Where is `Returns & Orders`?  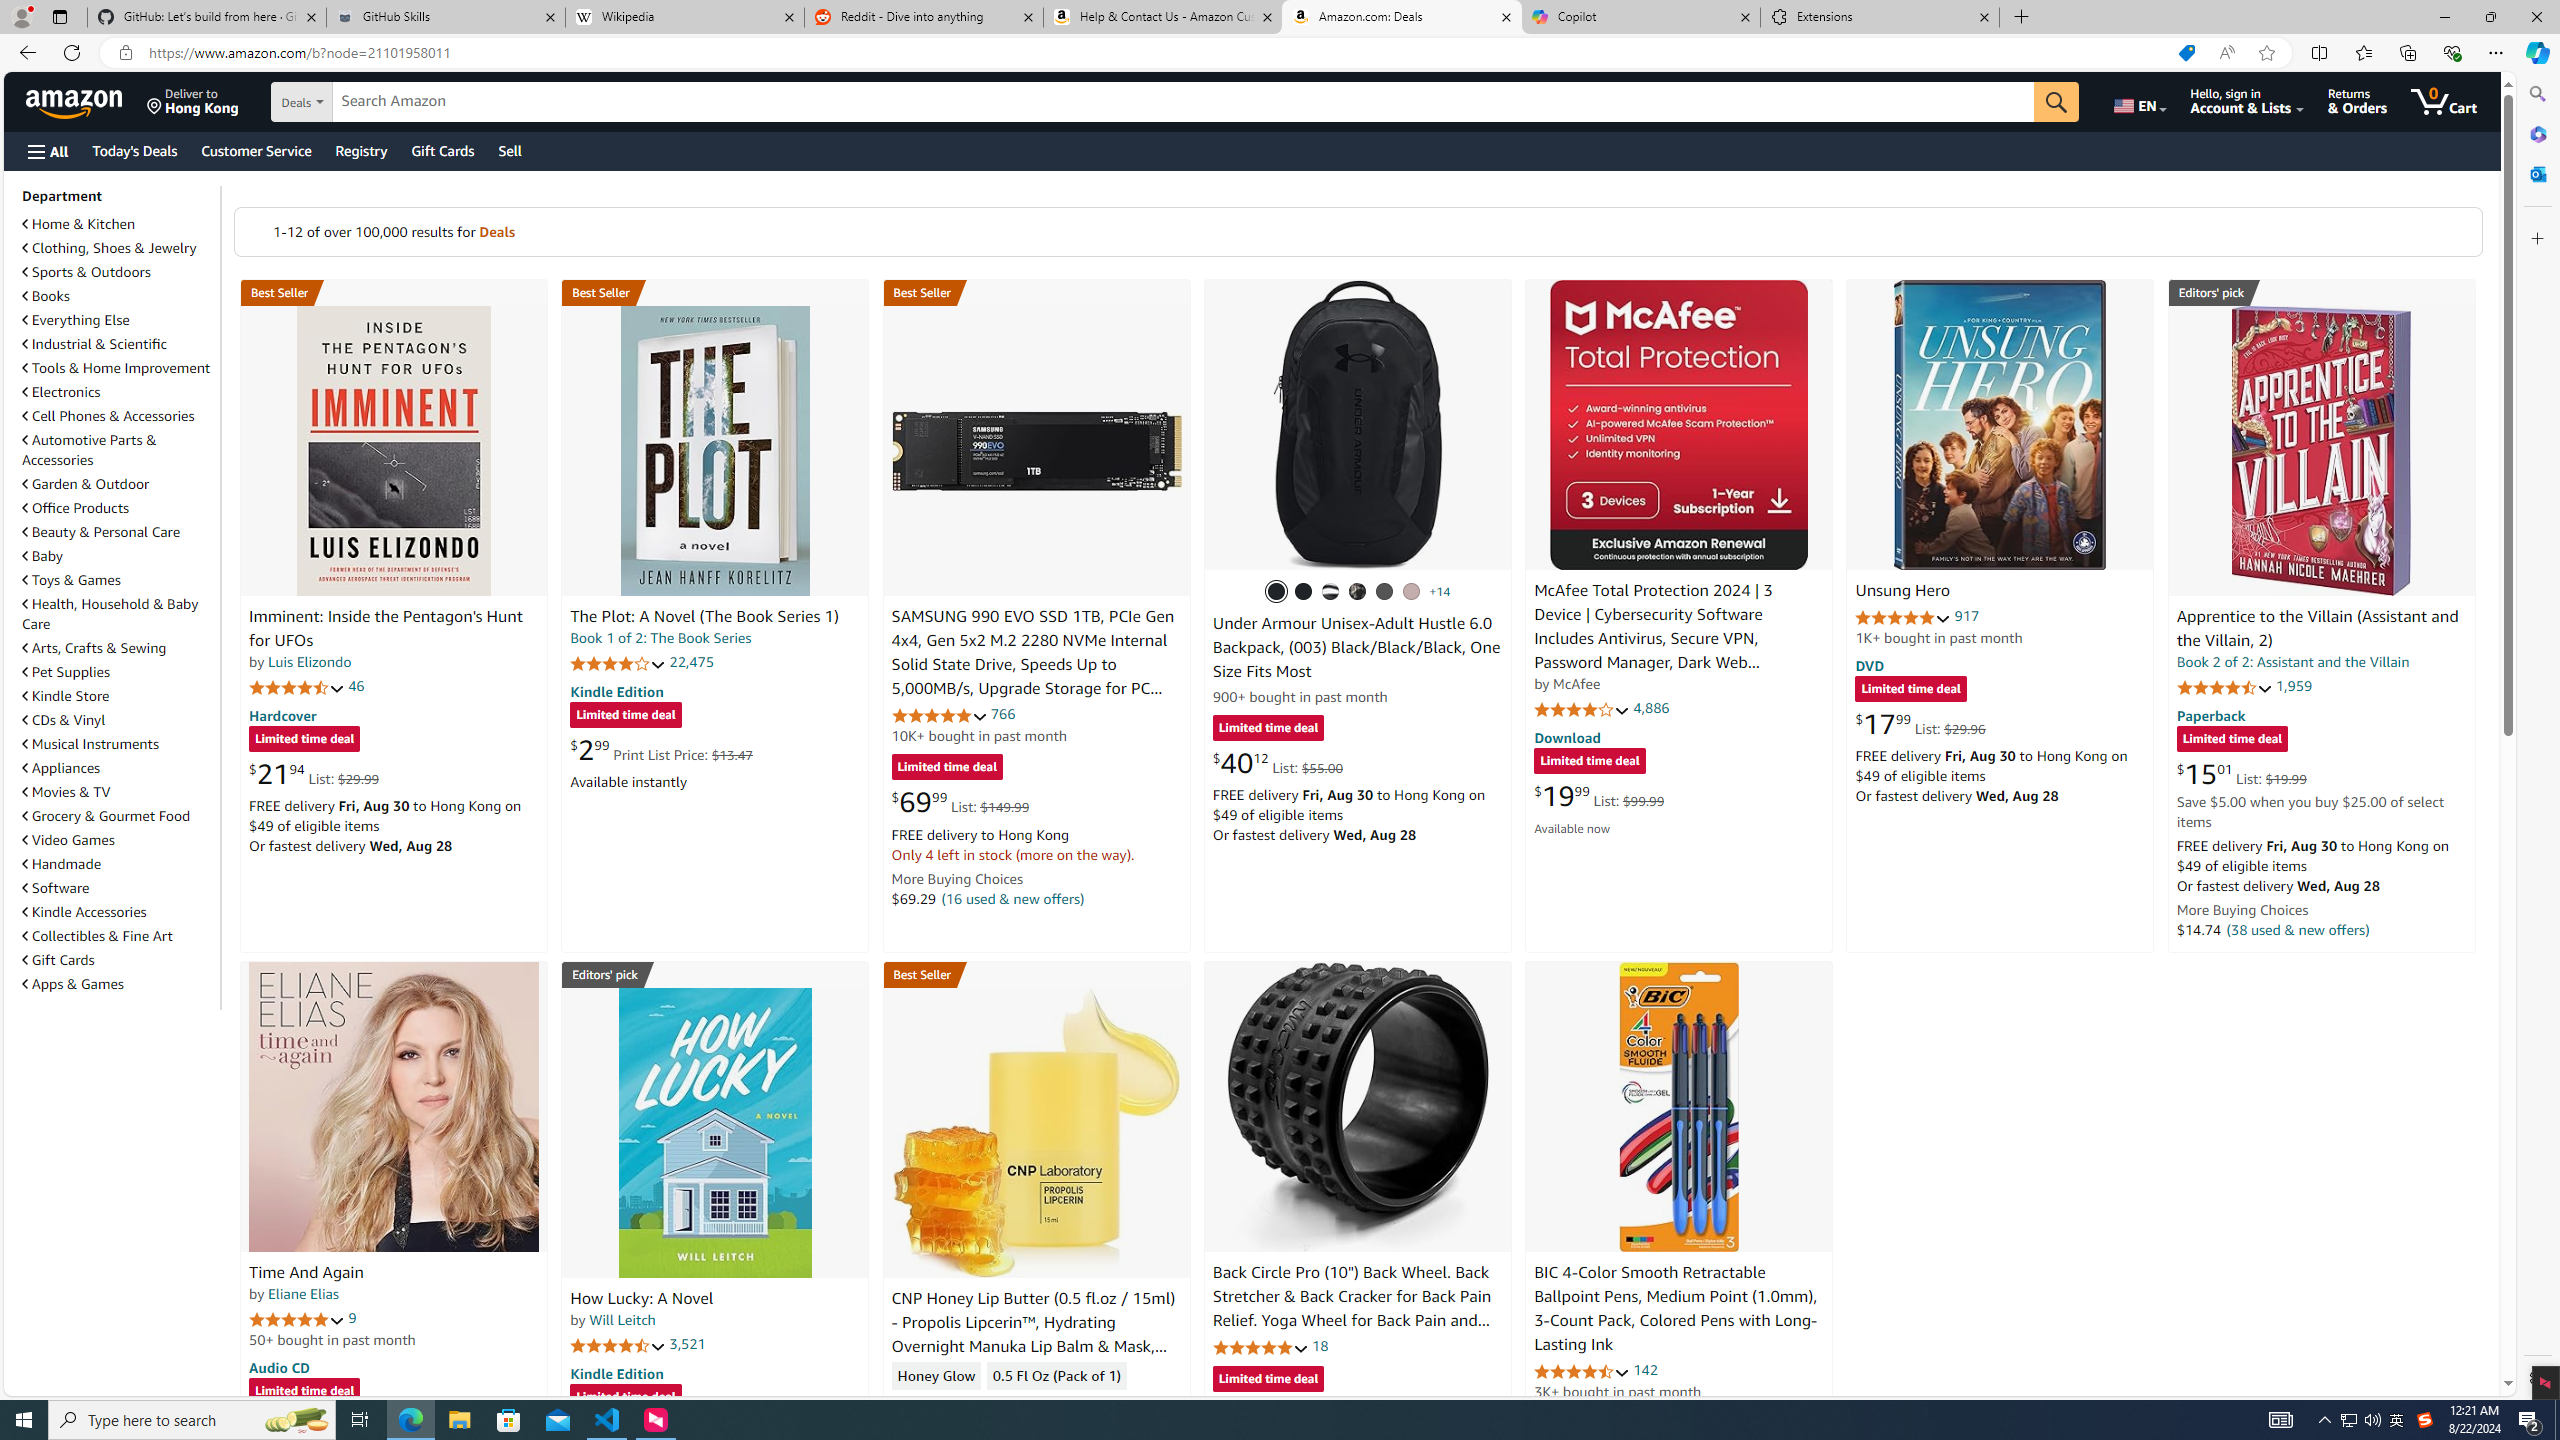
Returns & Orders is located at coordinates (2358, 101).